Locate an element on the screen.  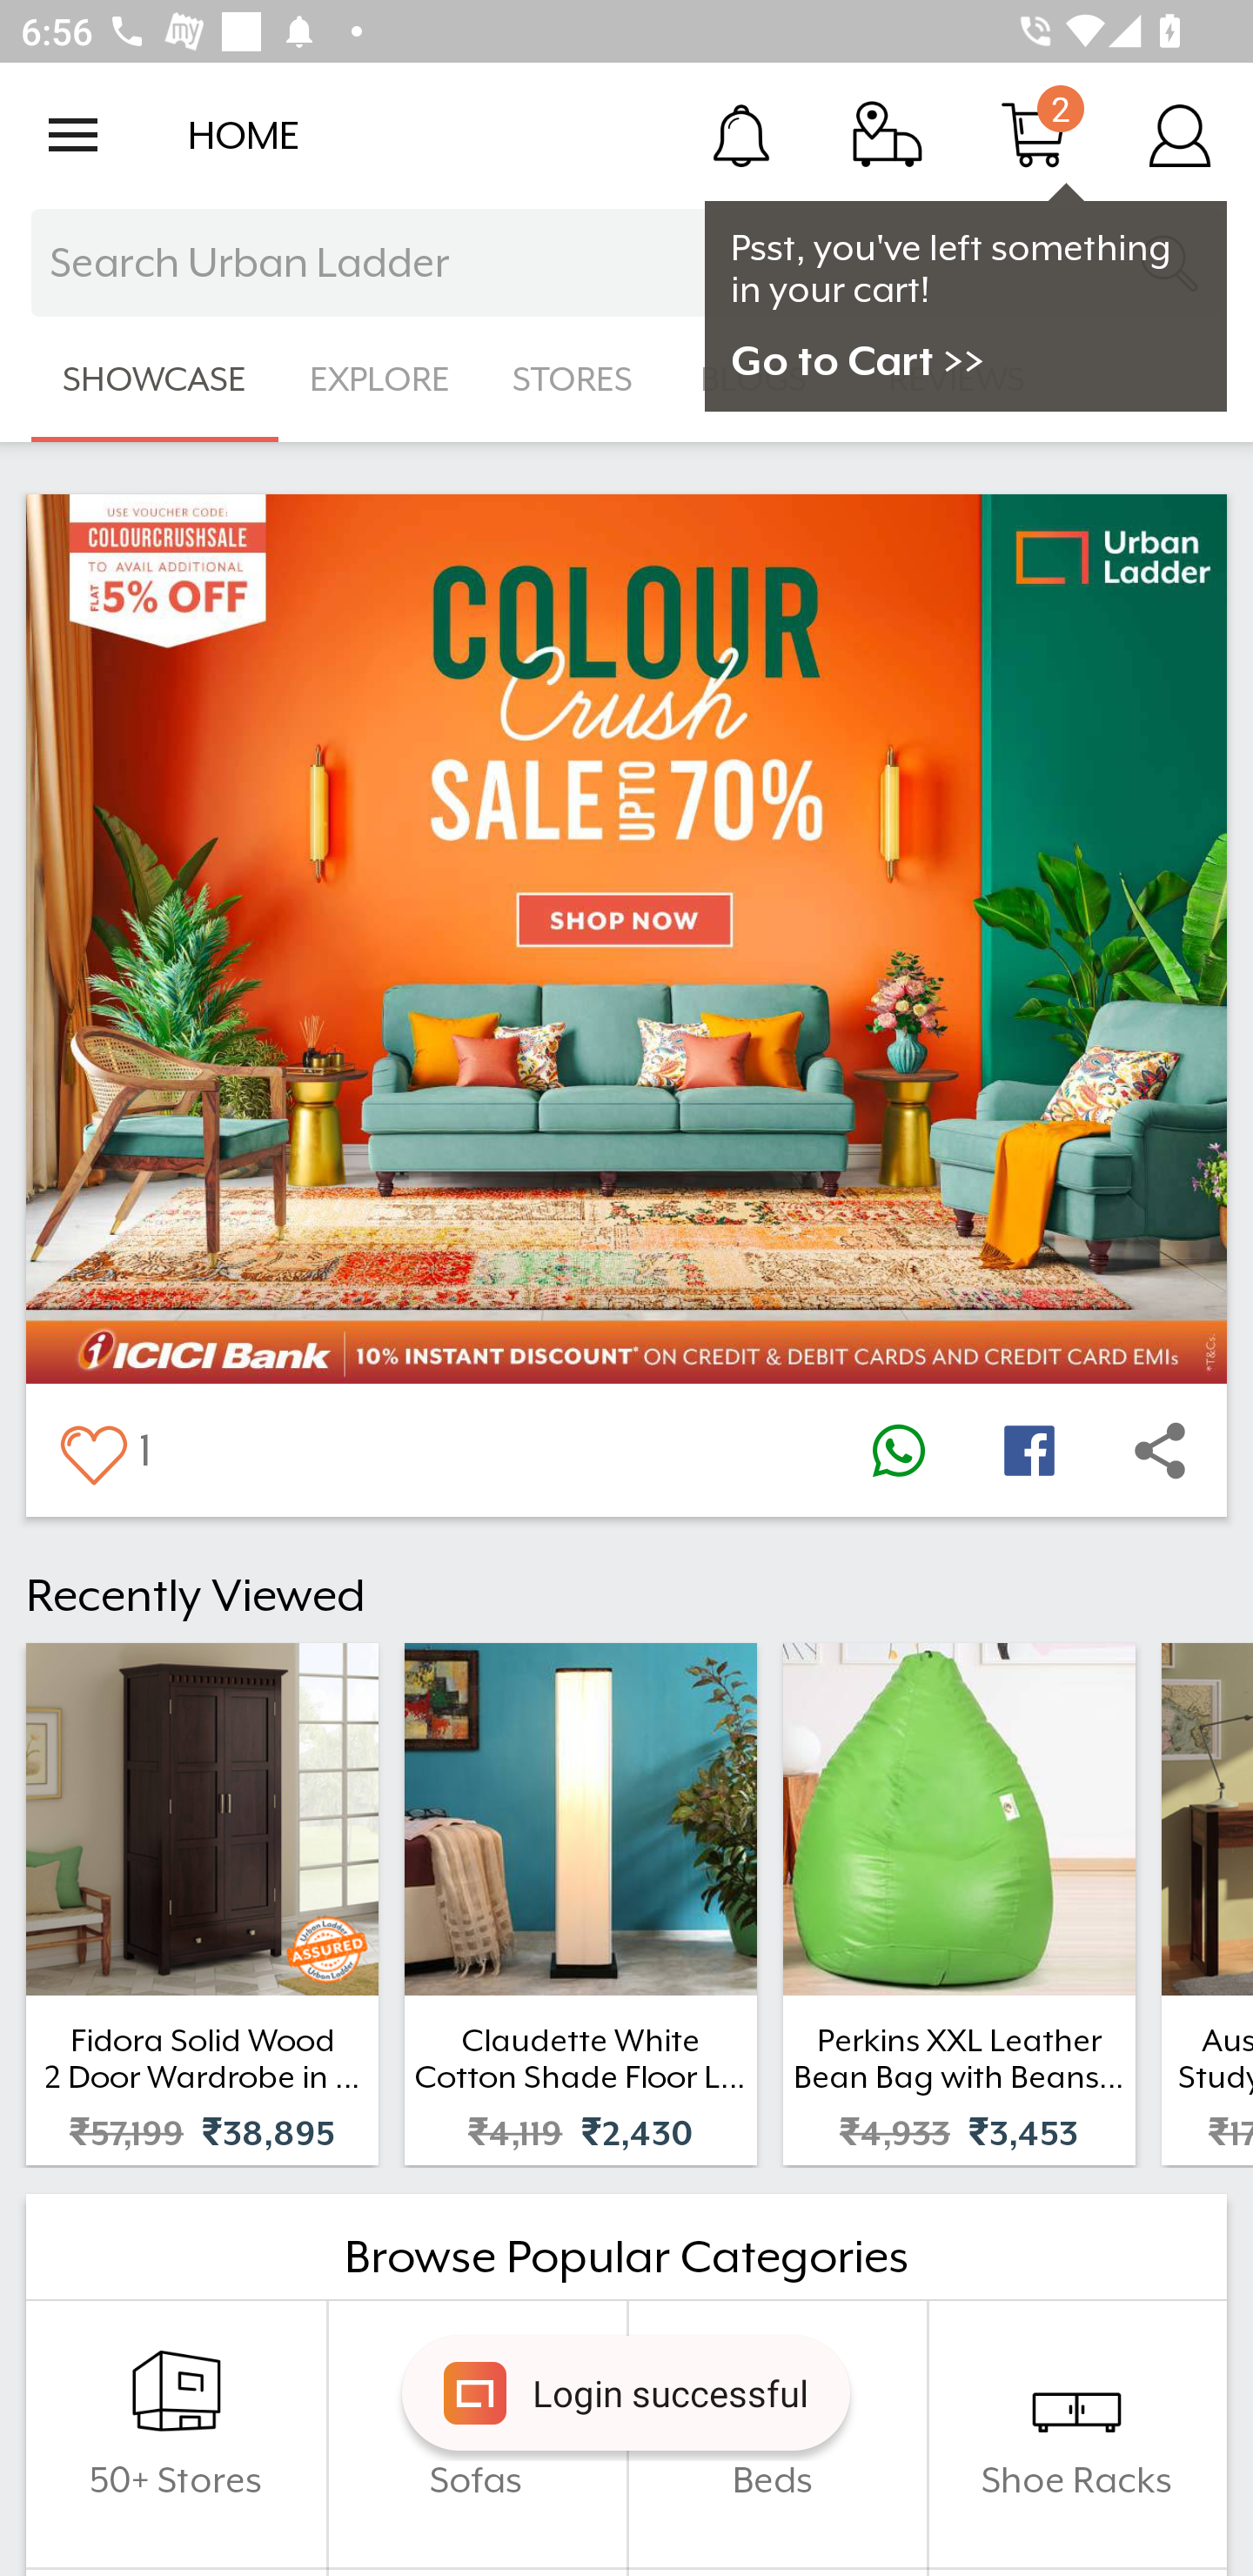
 is located at coordinates (1029, 1450).